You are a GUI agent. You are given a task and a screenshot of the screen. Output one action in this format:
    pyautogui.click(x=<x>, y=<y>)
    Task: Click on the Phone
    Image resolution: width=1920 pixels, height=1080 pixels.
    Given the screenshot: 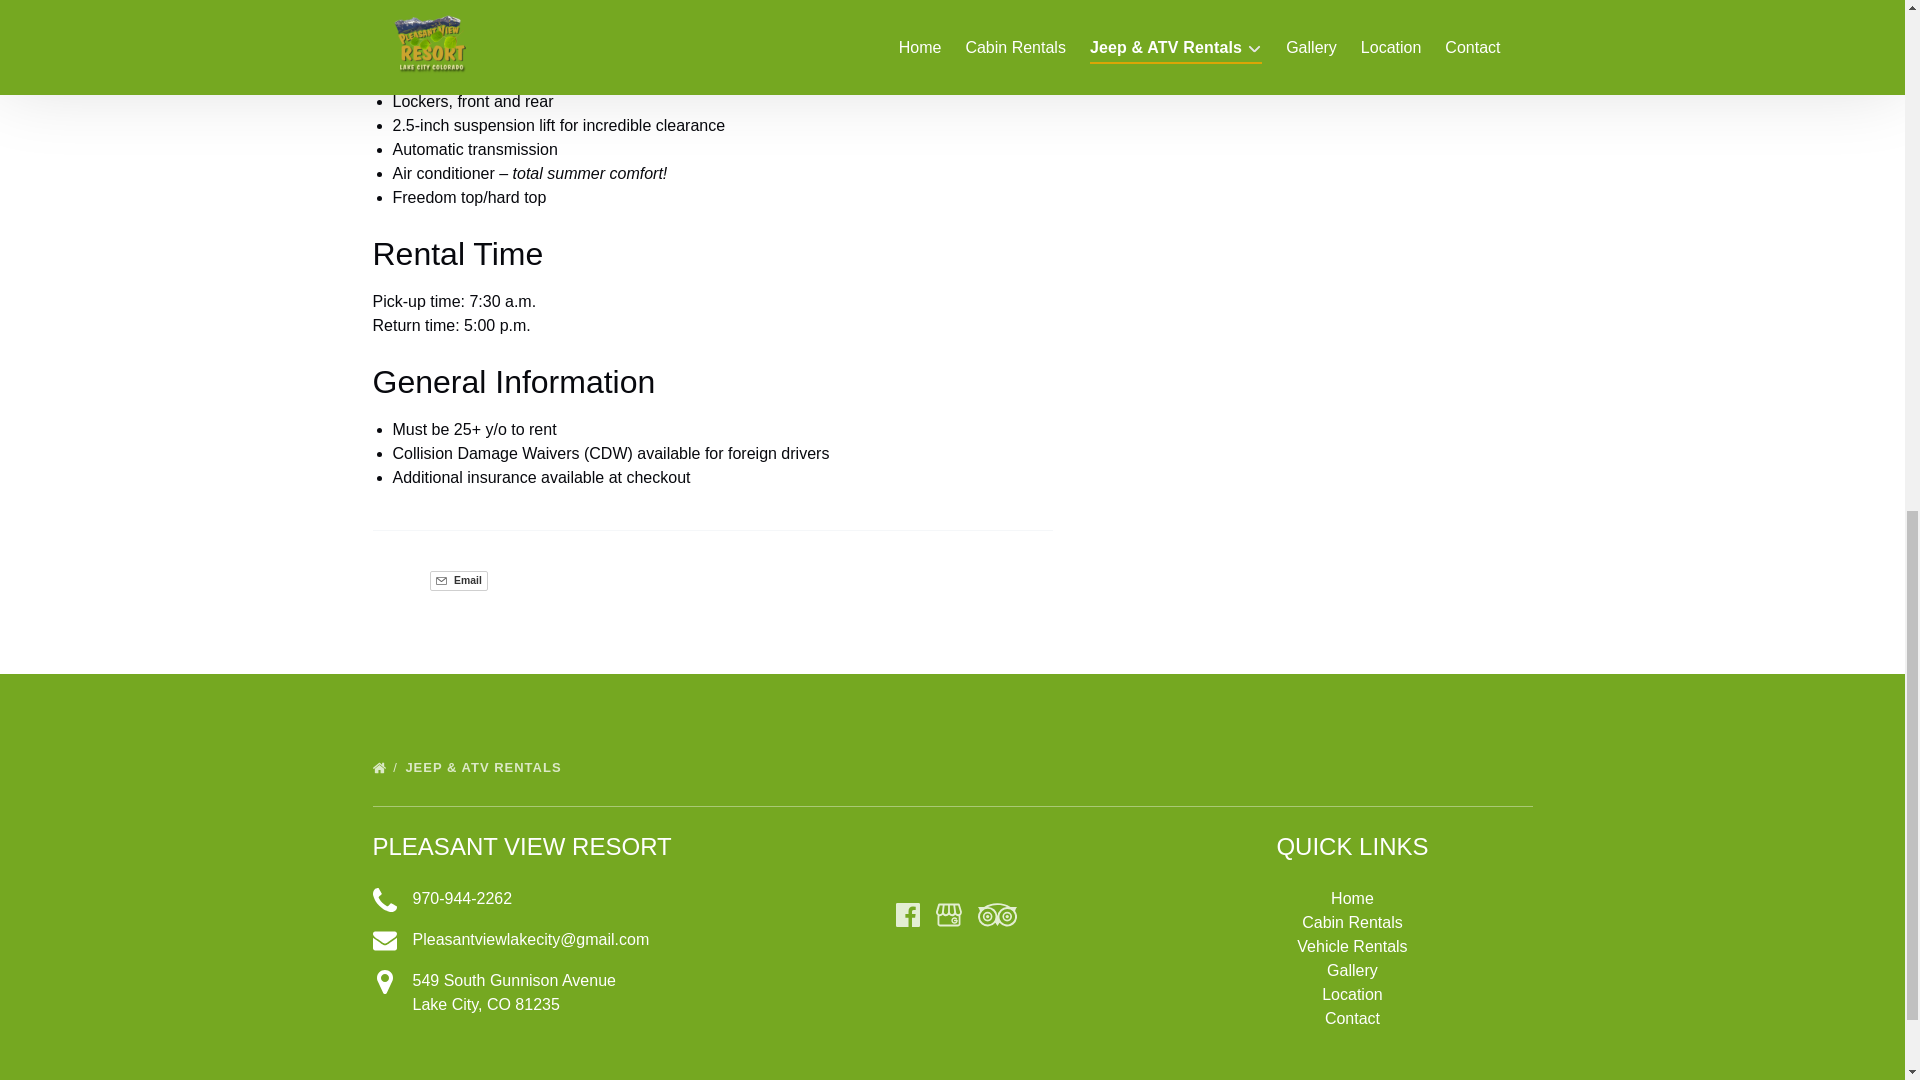 What is the action you would take?
    pyautogui.click(x=1352, y=970)
    